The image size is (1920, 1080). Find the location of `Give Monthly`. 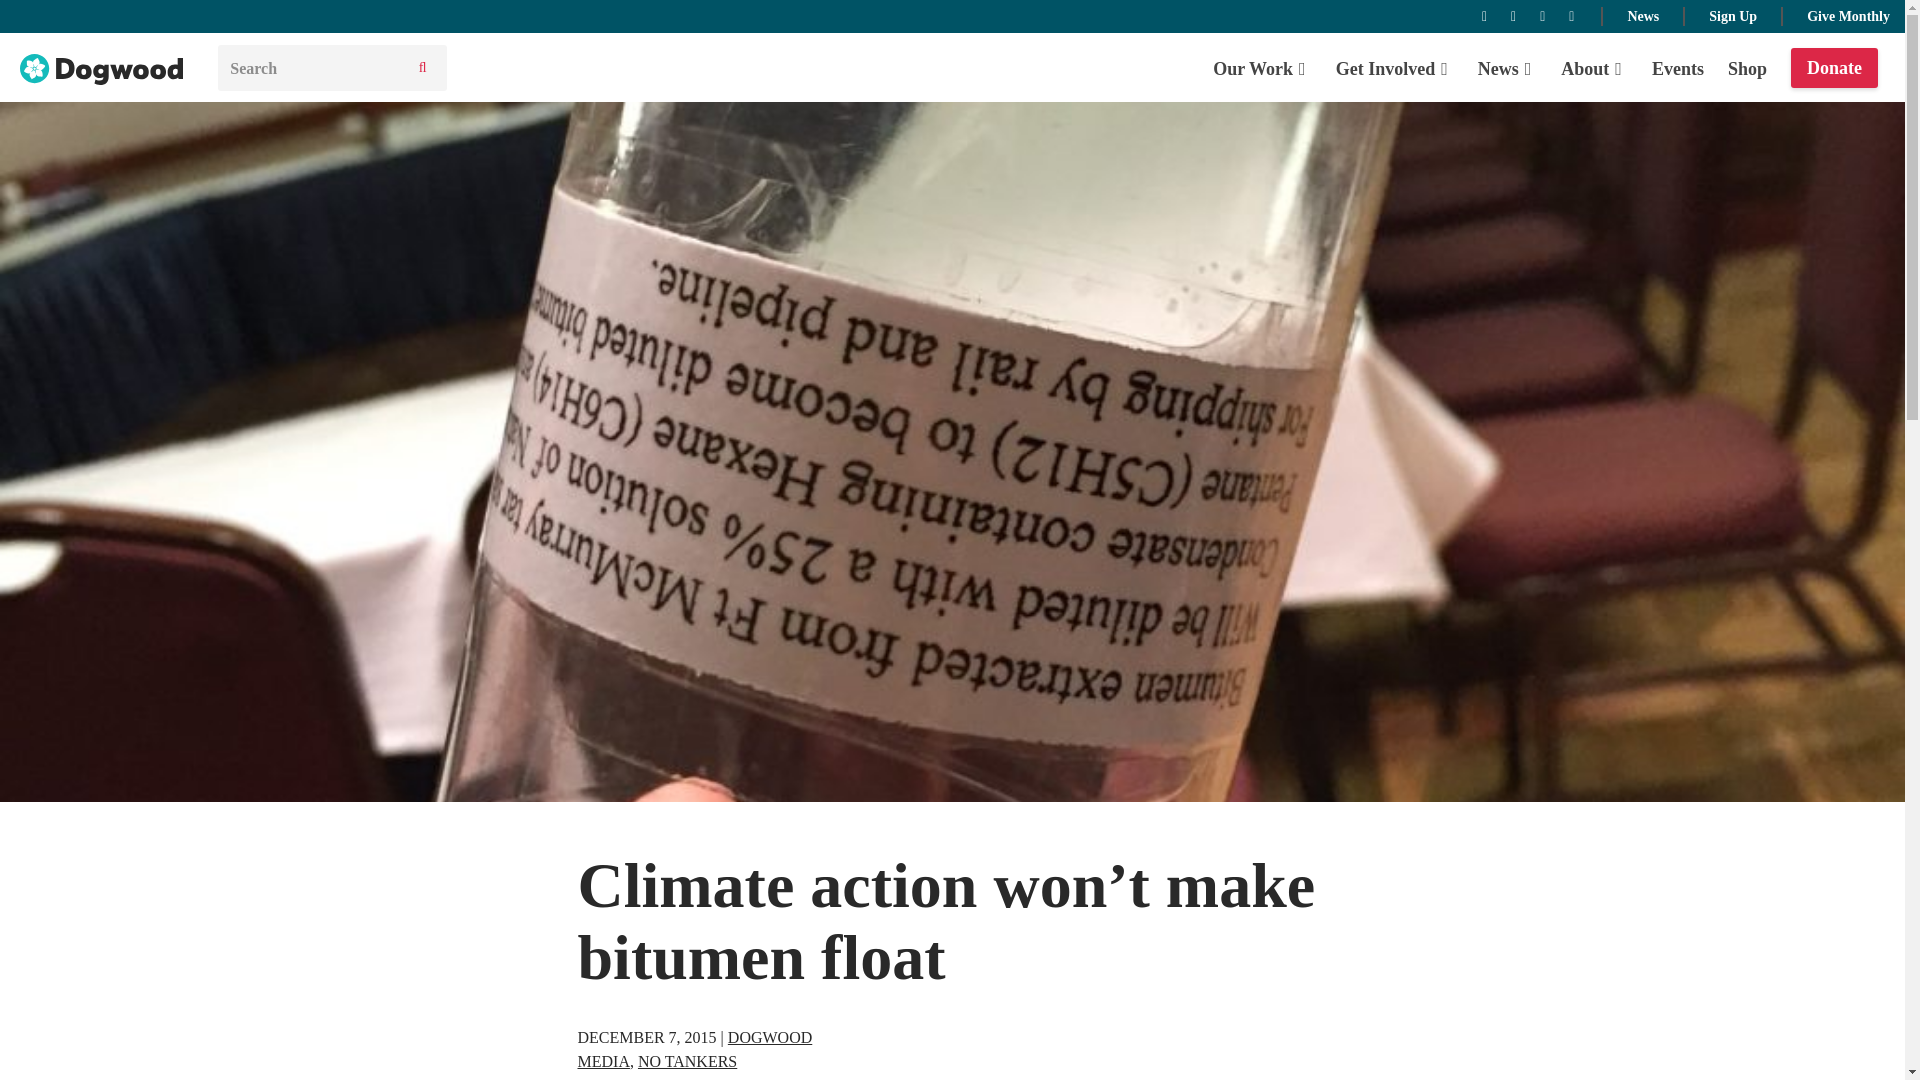

Give Monthly is located at coordinates (1848, 14).